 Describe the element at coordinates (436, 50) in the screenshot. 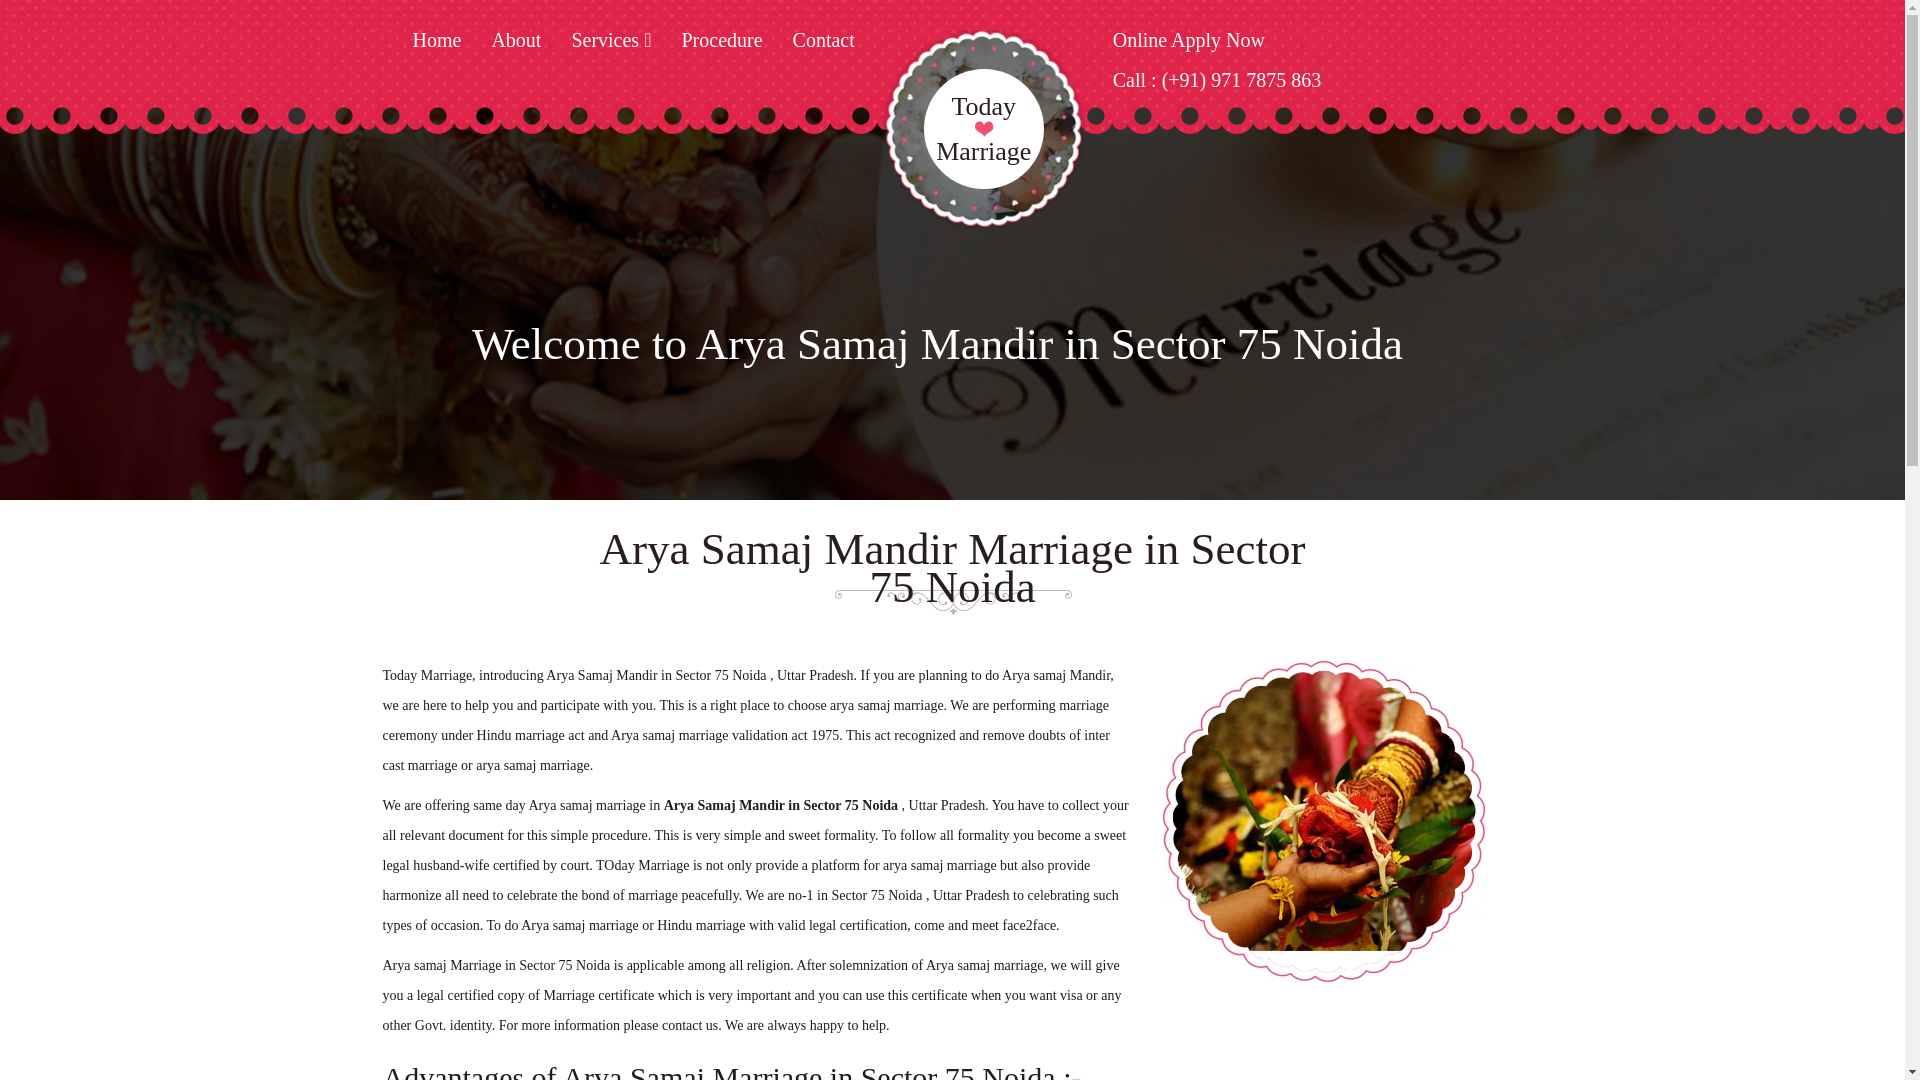

I see `Home` at that location.